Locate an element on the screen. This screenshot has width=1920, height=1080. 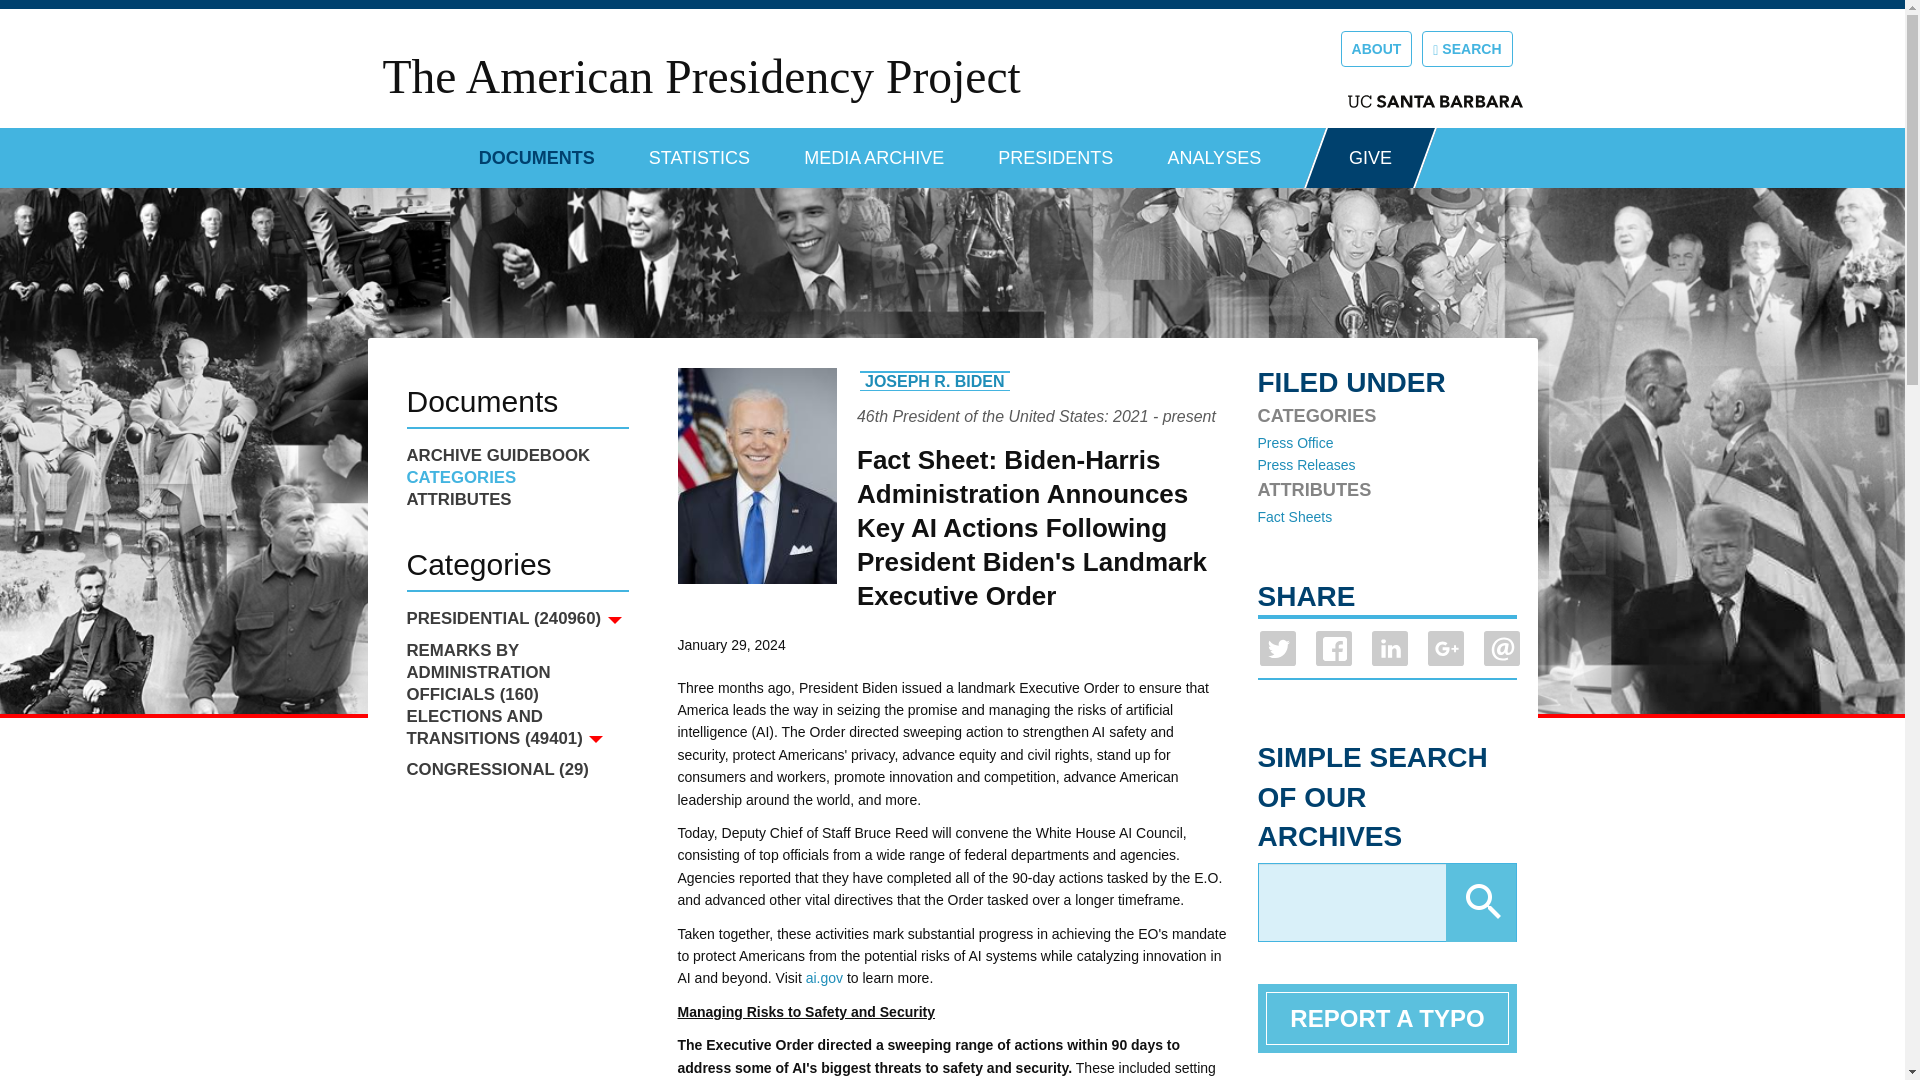
STATISTICS is located at coordinates (699, 150).